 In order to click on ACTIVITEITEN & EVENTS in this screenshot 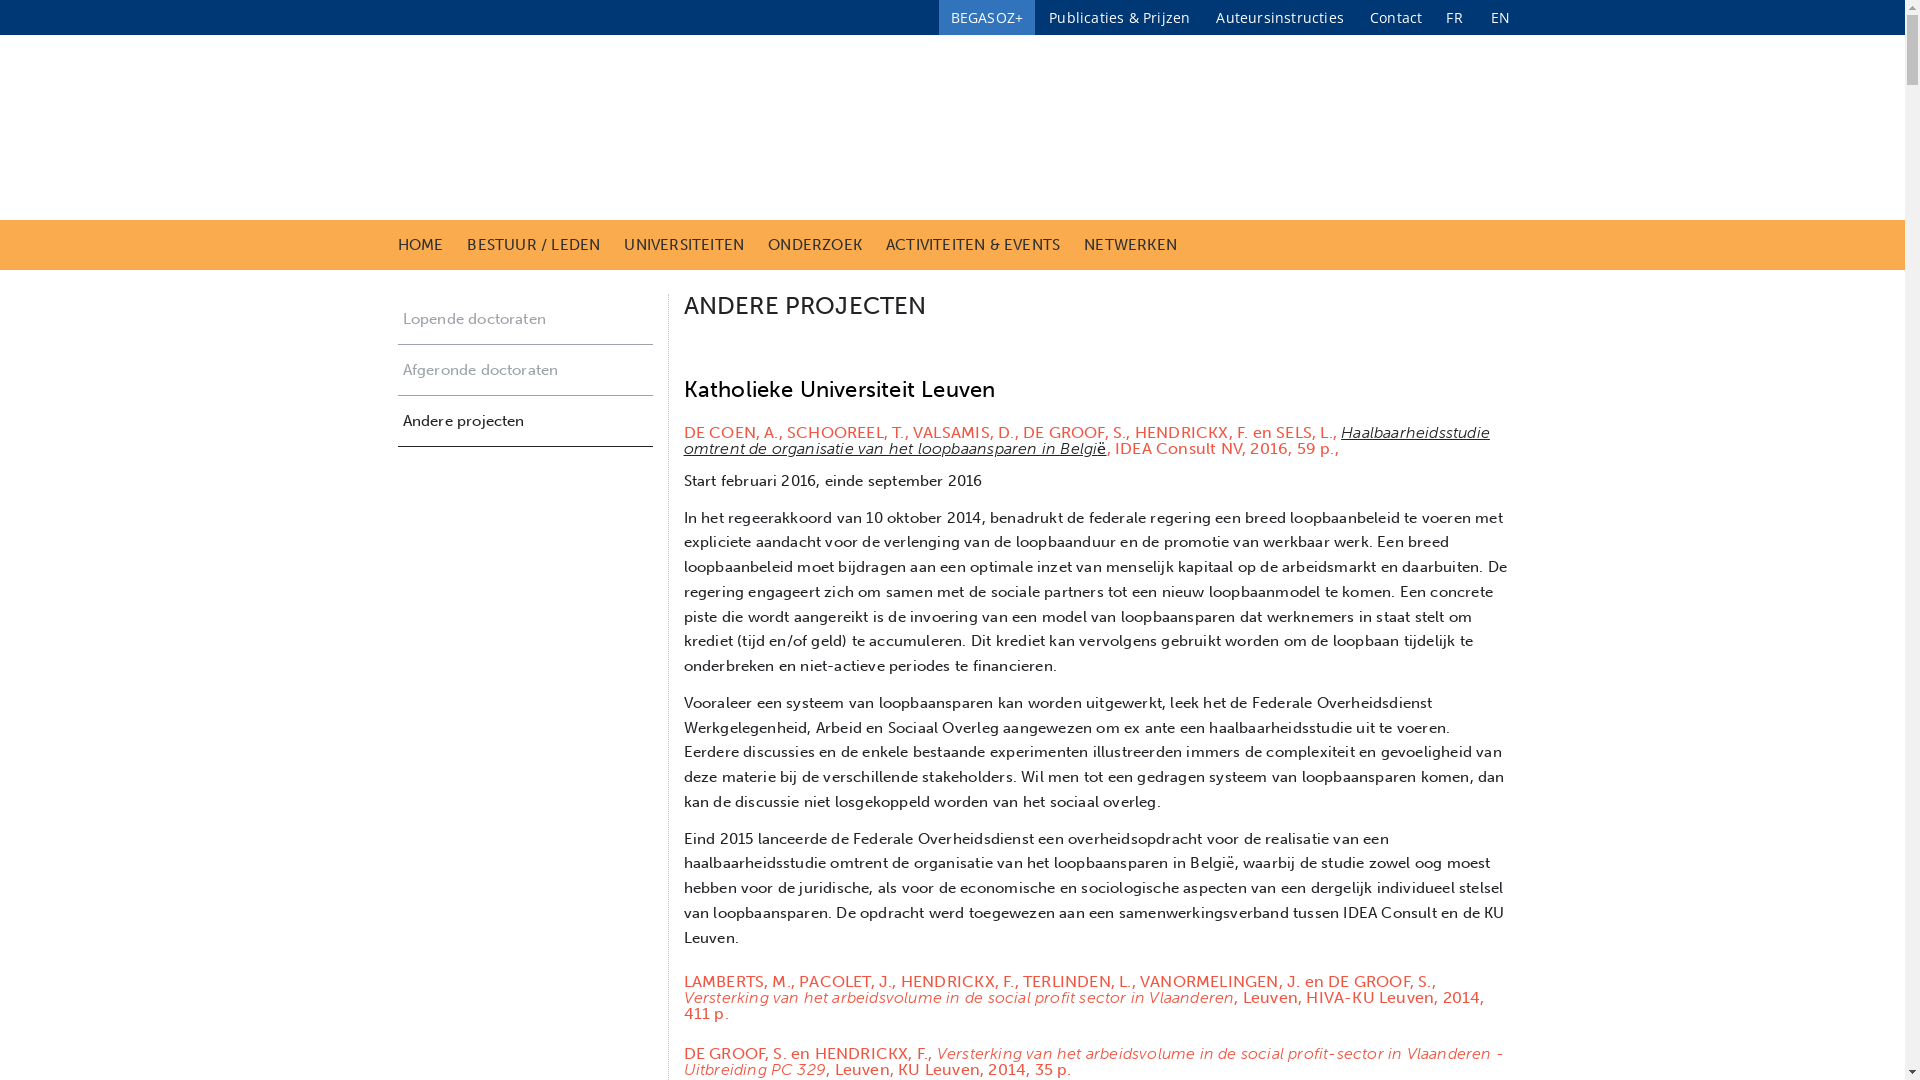, I will do `click(973, 245)`.